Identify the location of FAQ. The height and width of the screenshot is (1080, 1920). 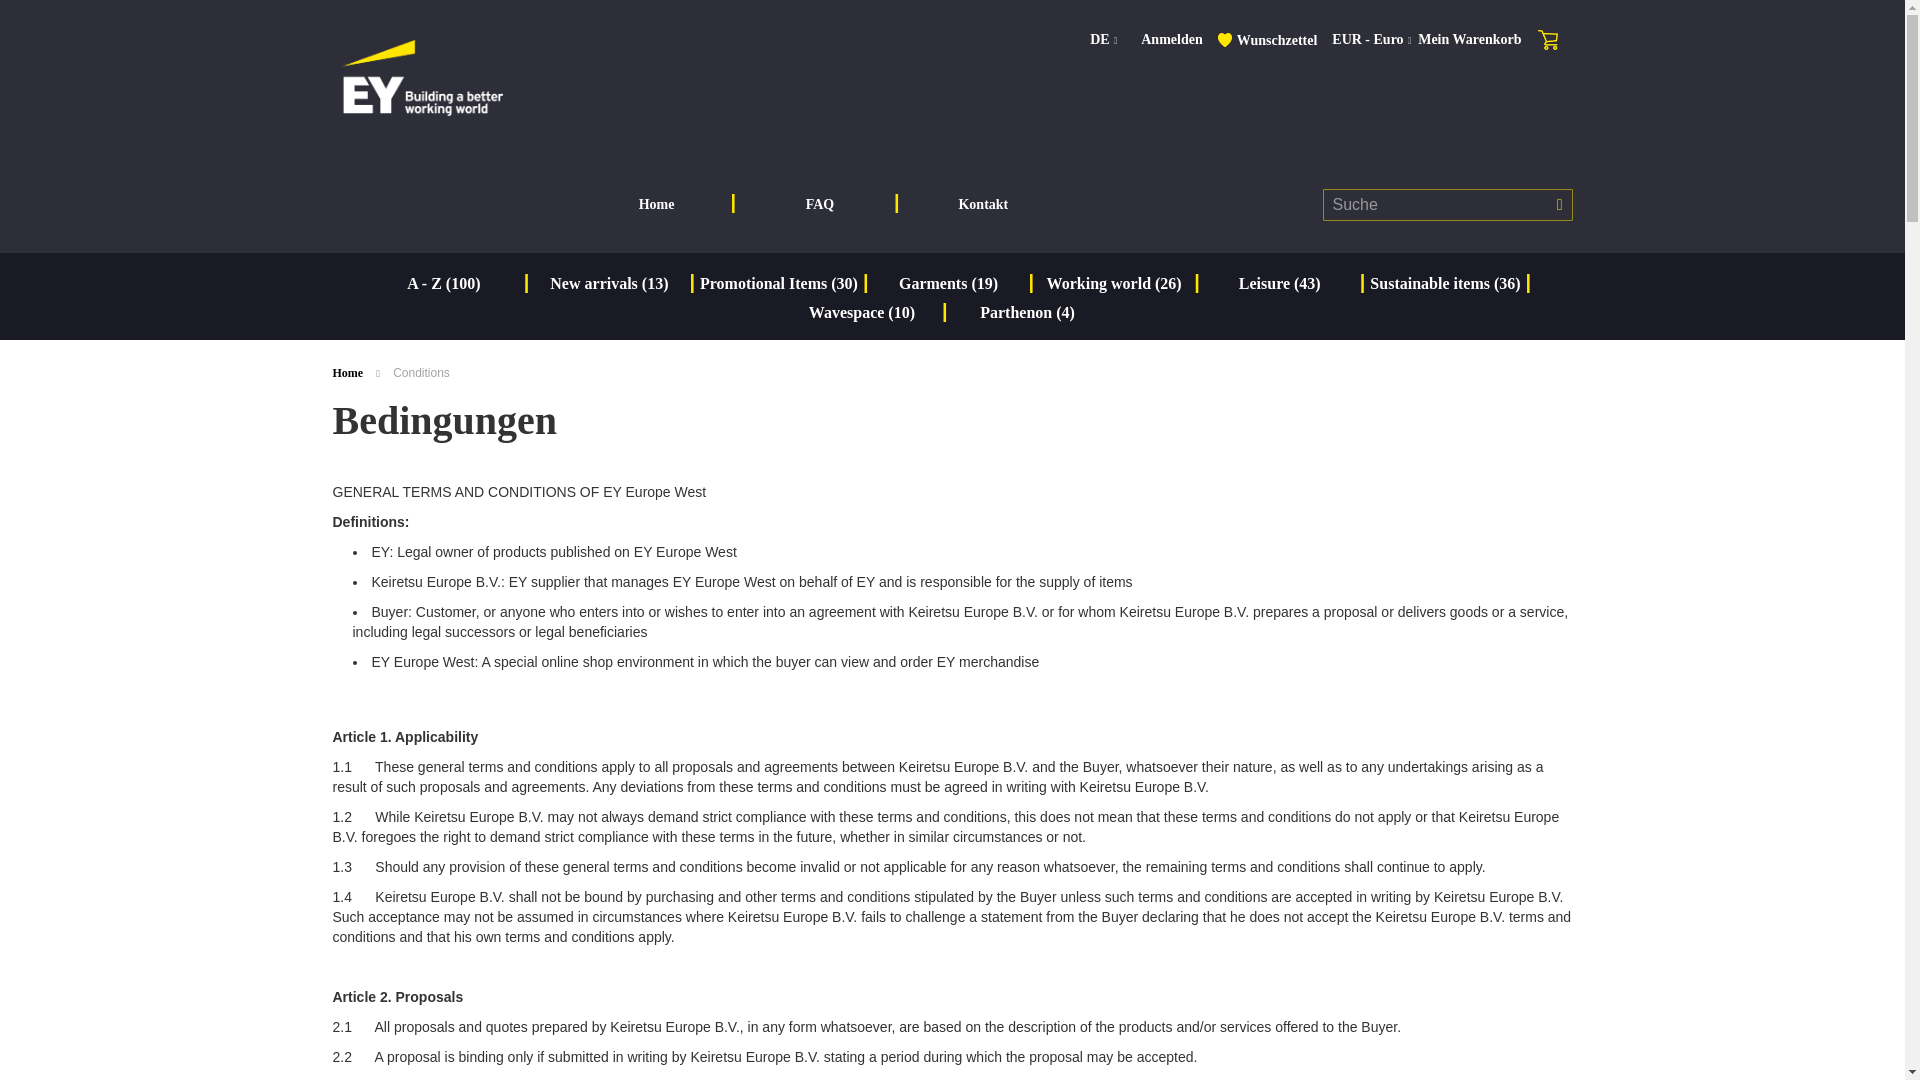
(820, 204).